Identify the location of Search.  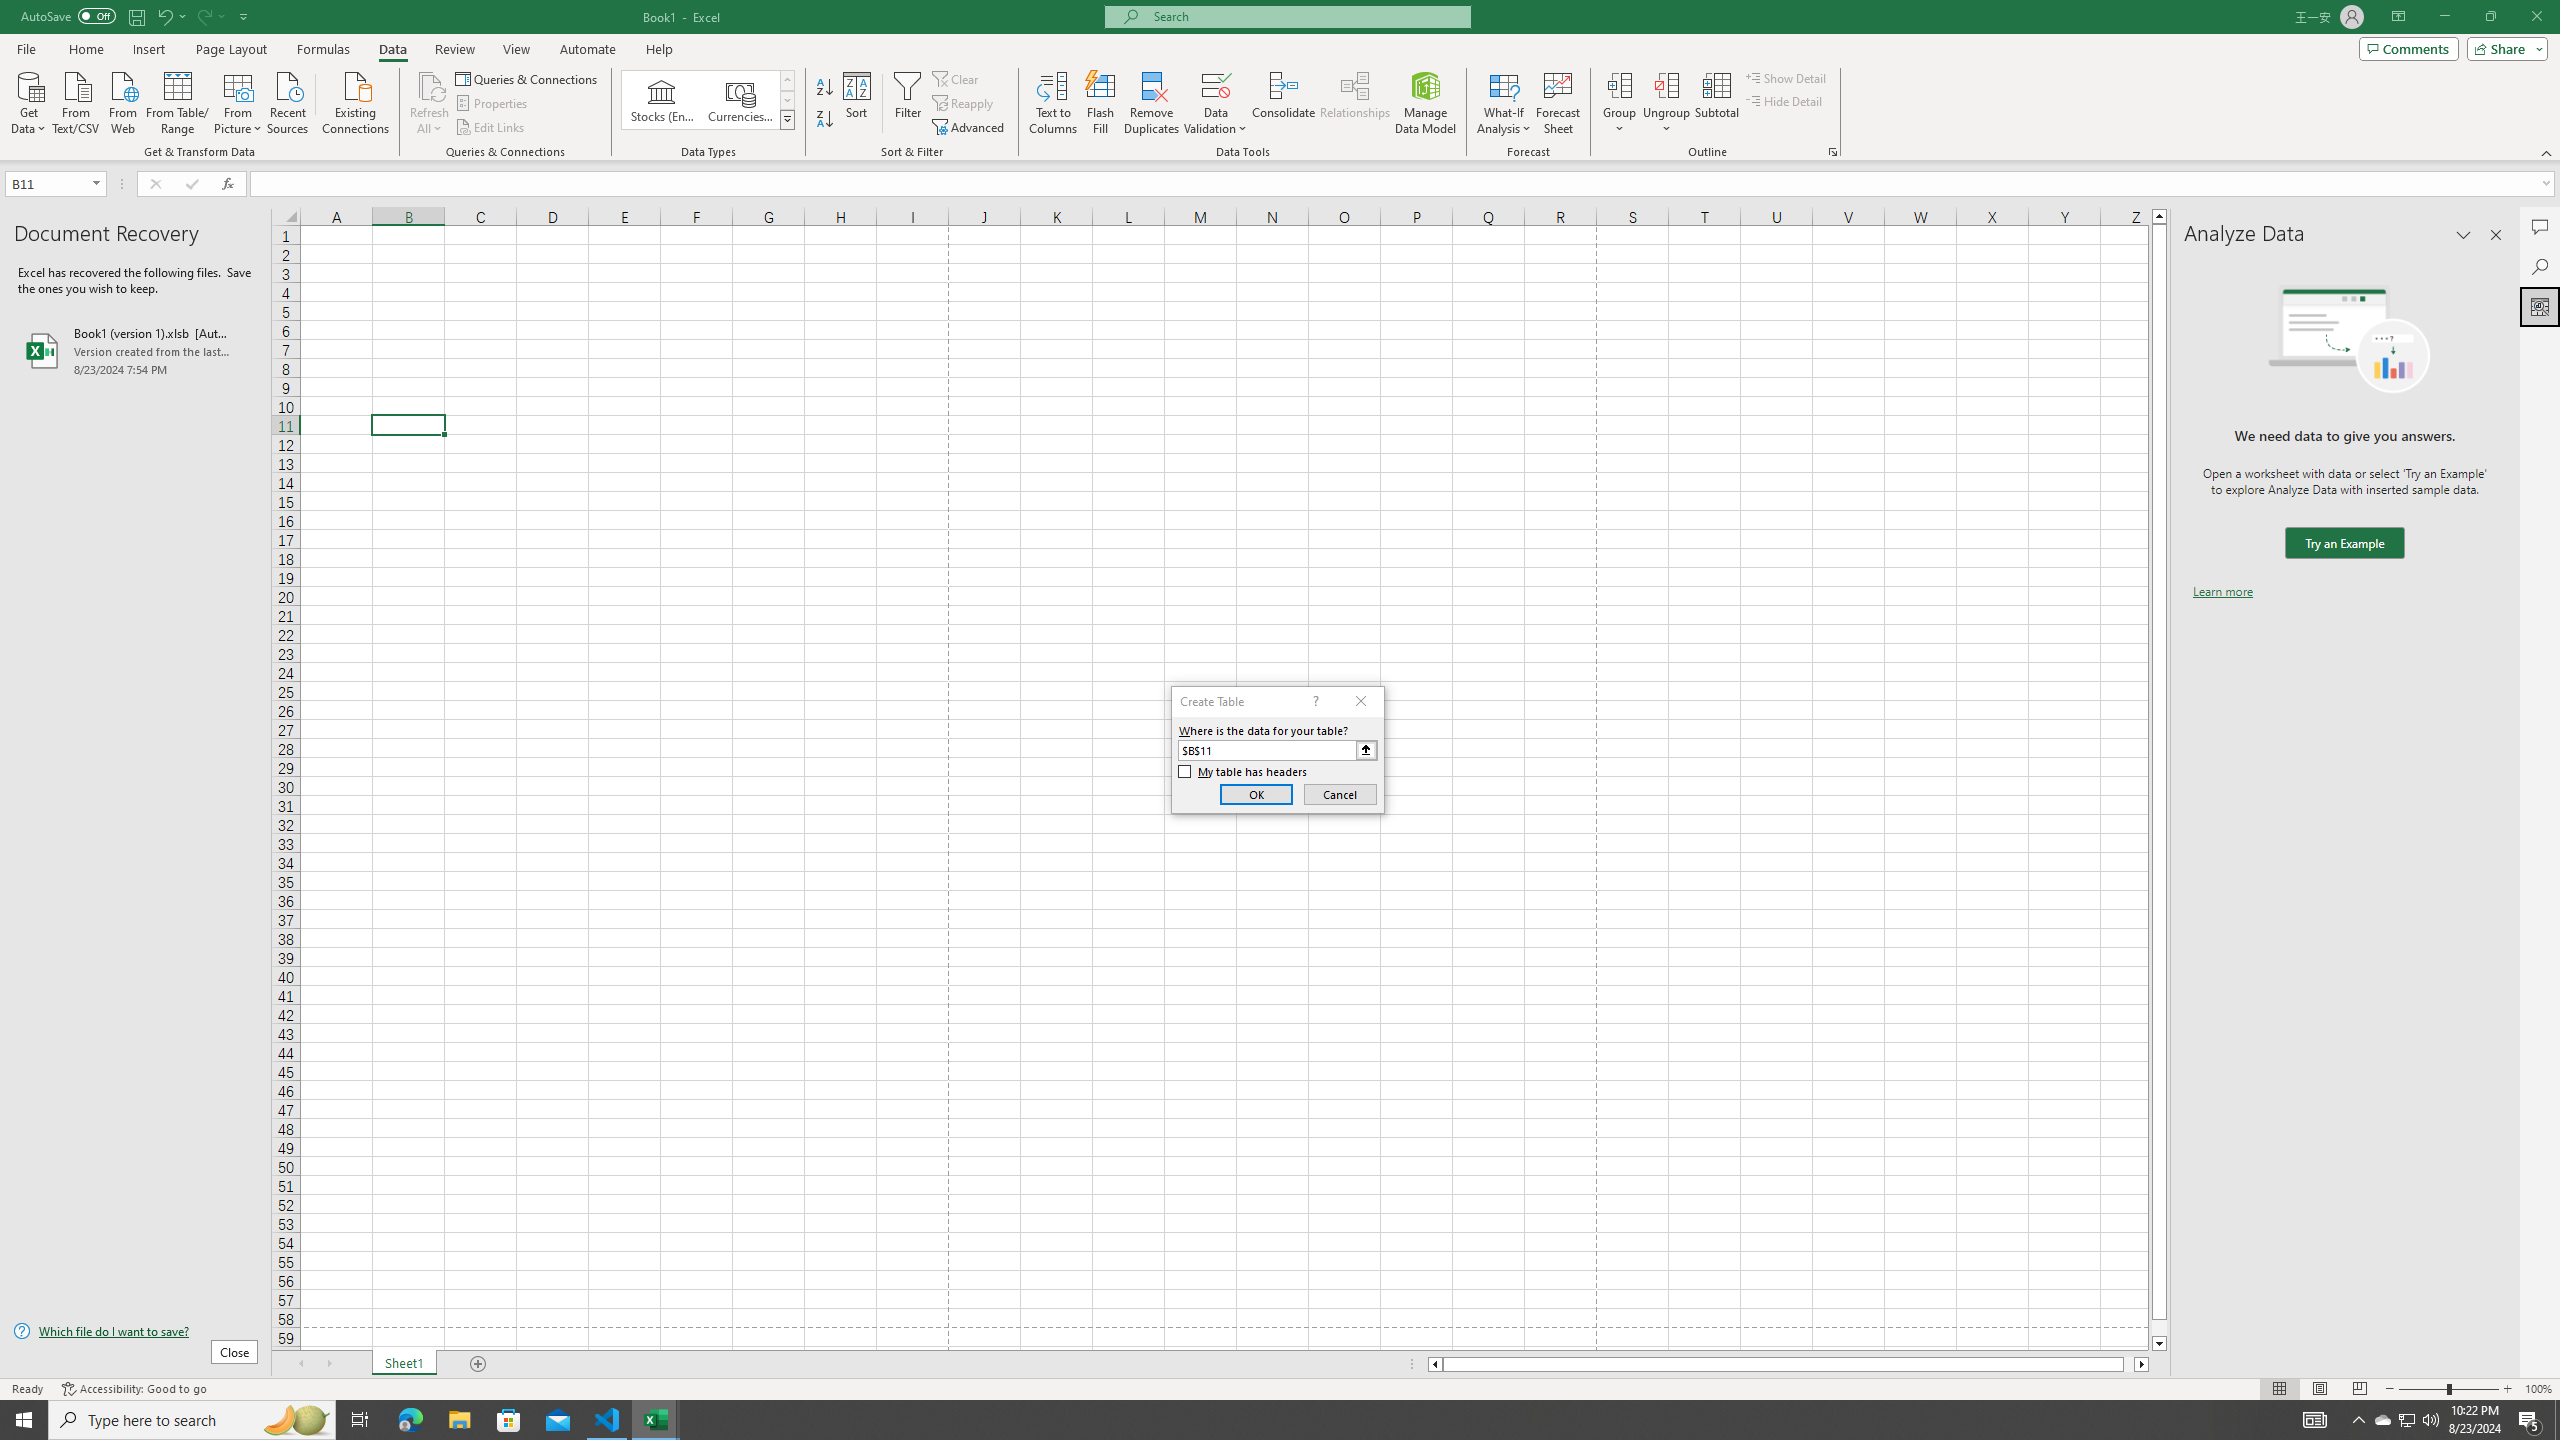
(2540, 266).